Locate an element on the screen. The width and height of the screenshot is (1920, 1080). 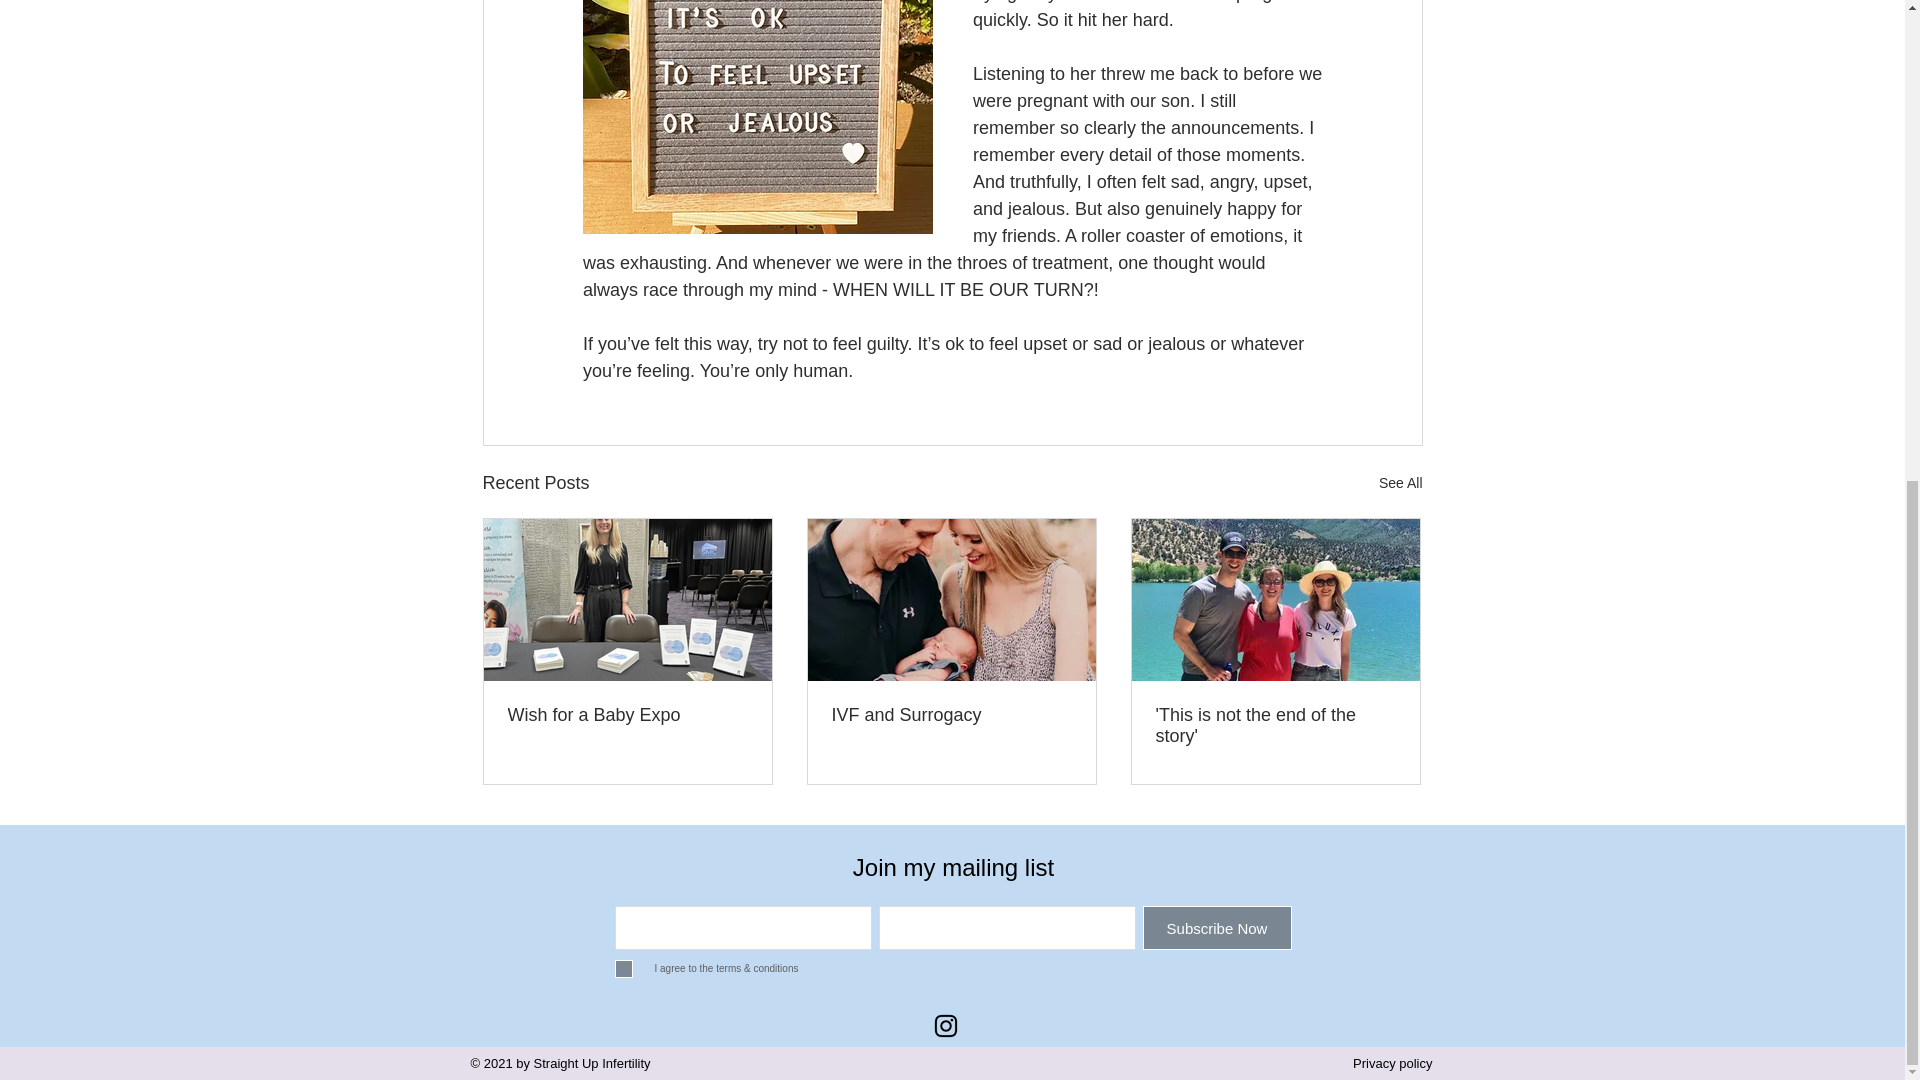
Wish for a Baby Expo is located at coordinates (628, 715).